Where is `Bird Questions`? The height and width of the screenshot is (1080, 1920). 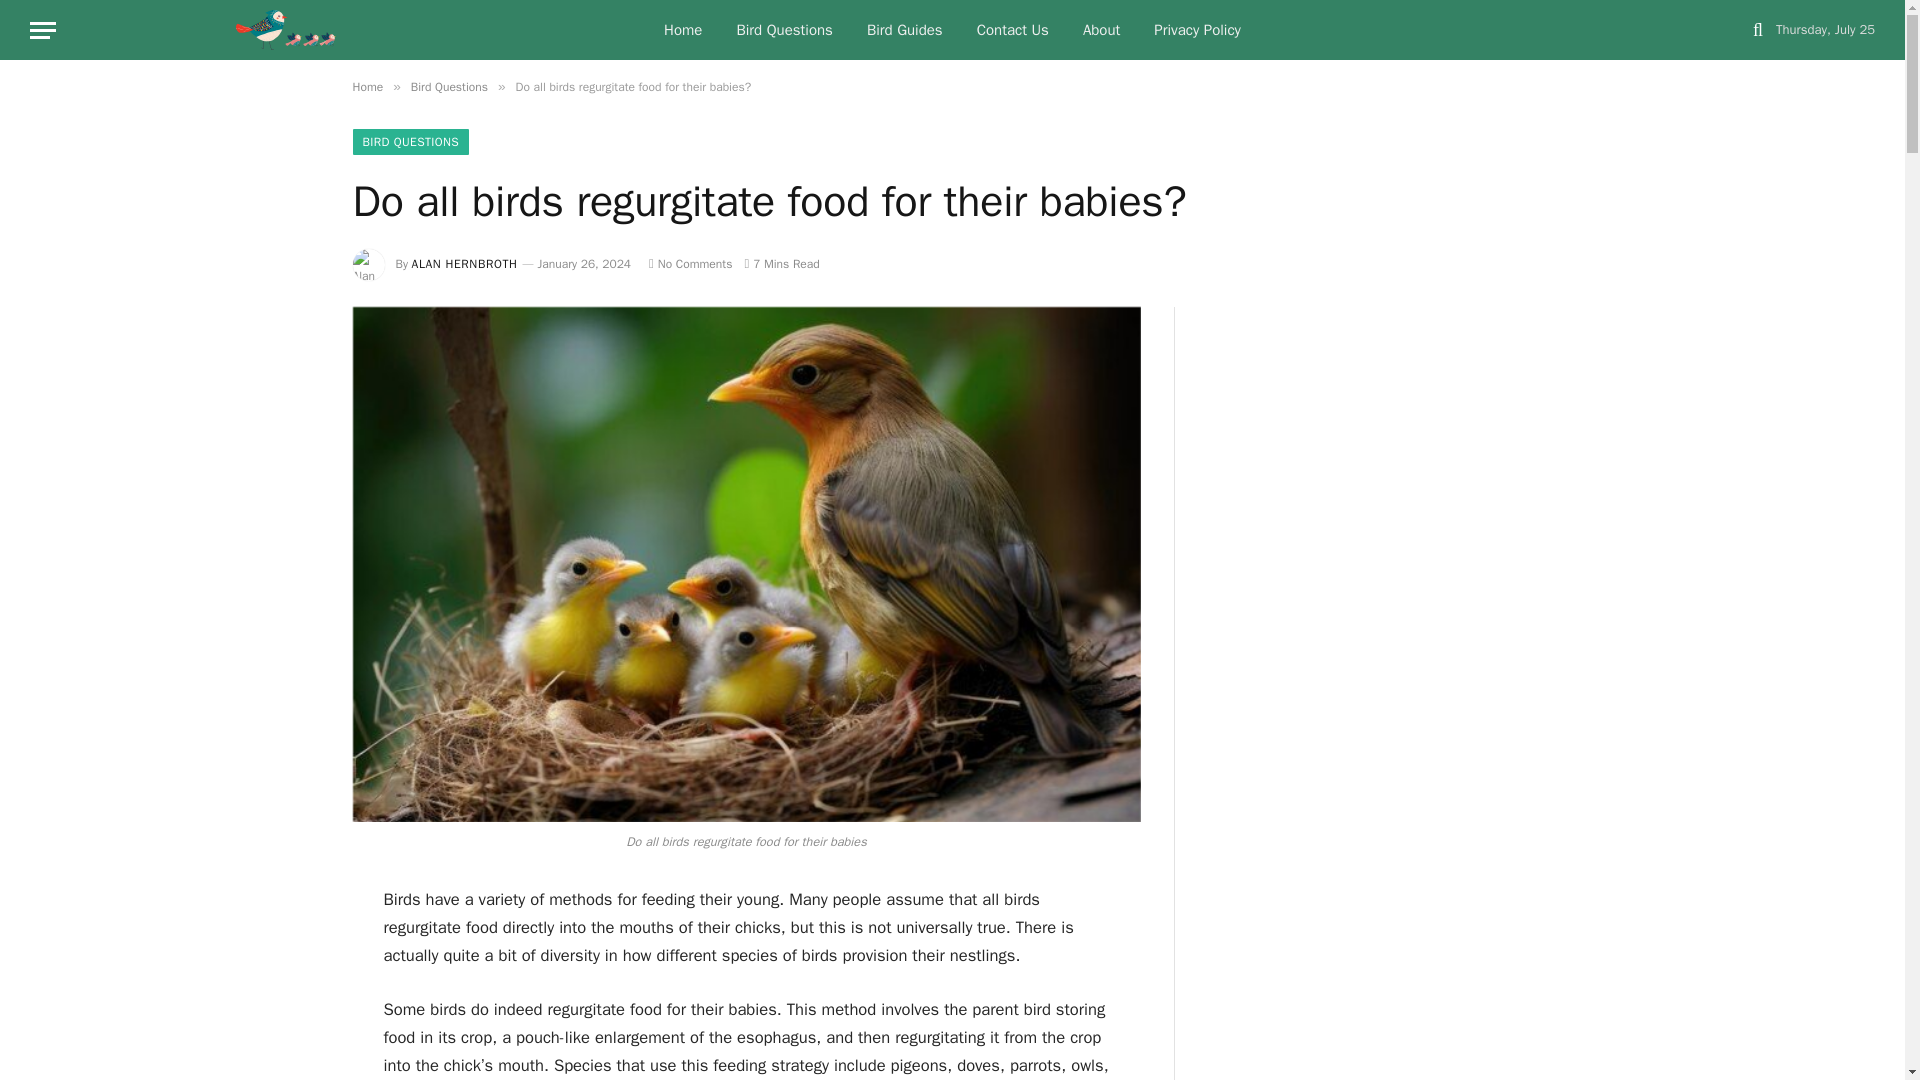
Bird Questions is located at coordinates (783, 30).